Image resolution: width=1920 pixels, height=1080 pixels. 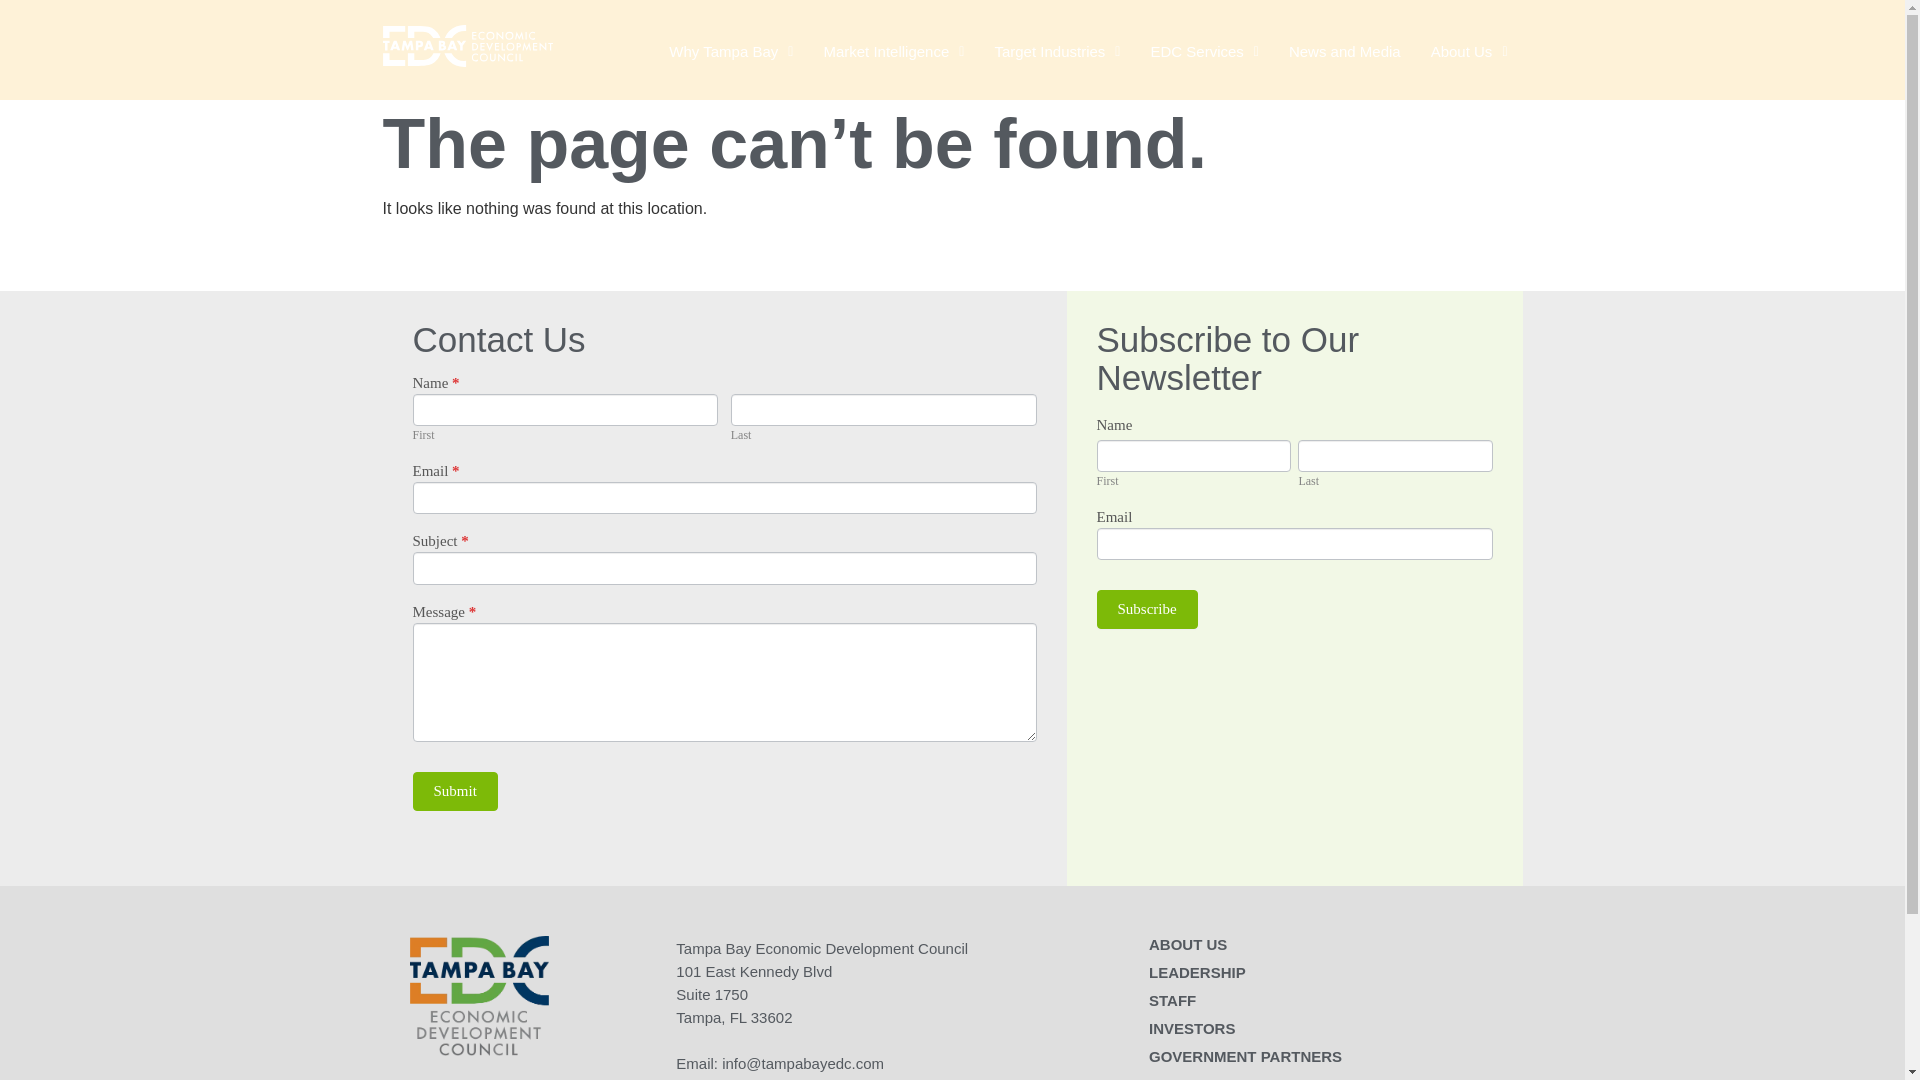 I want to click on EDC Services, so click(x=1203, y=52).